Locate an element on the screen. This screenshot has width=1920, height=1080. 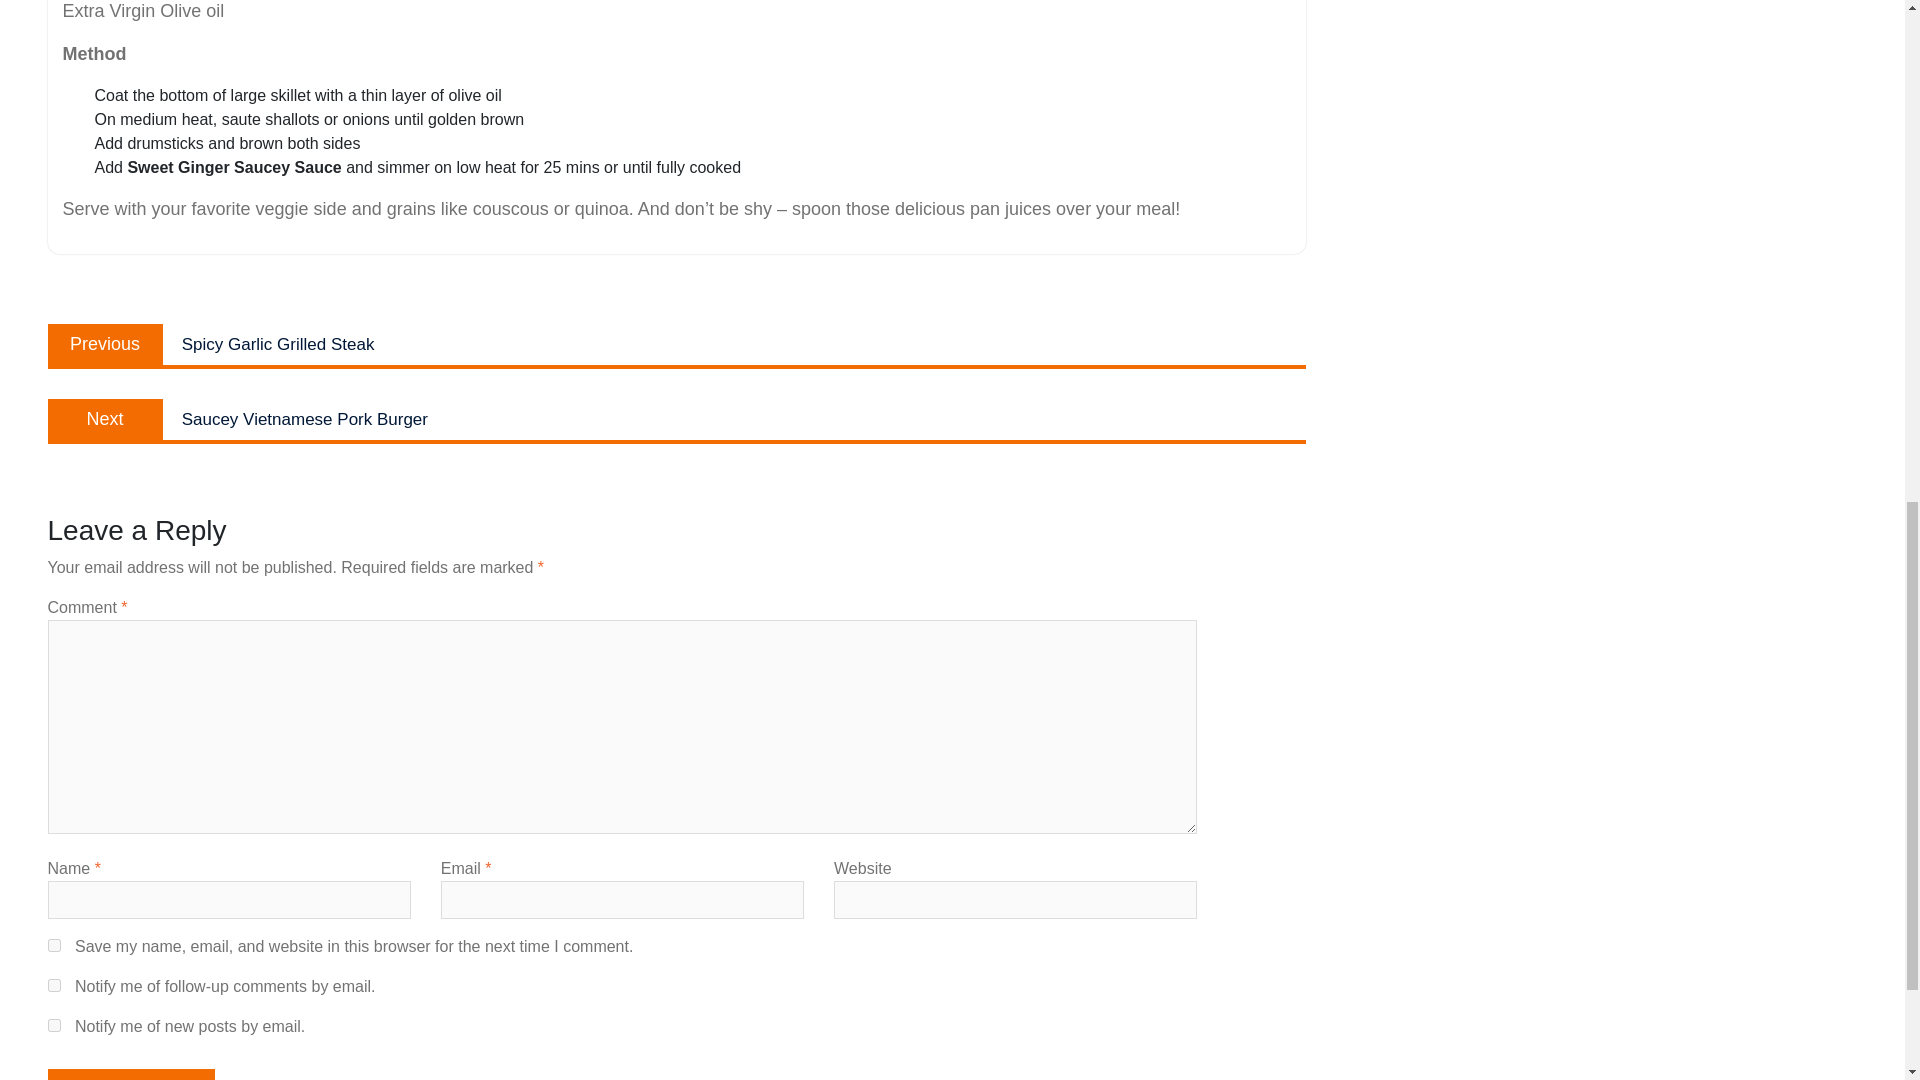
Post Comment is located at coordinates (132, 1074).